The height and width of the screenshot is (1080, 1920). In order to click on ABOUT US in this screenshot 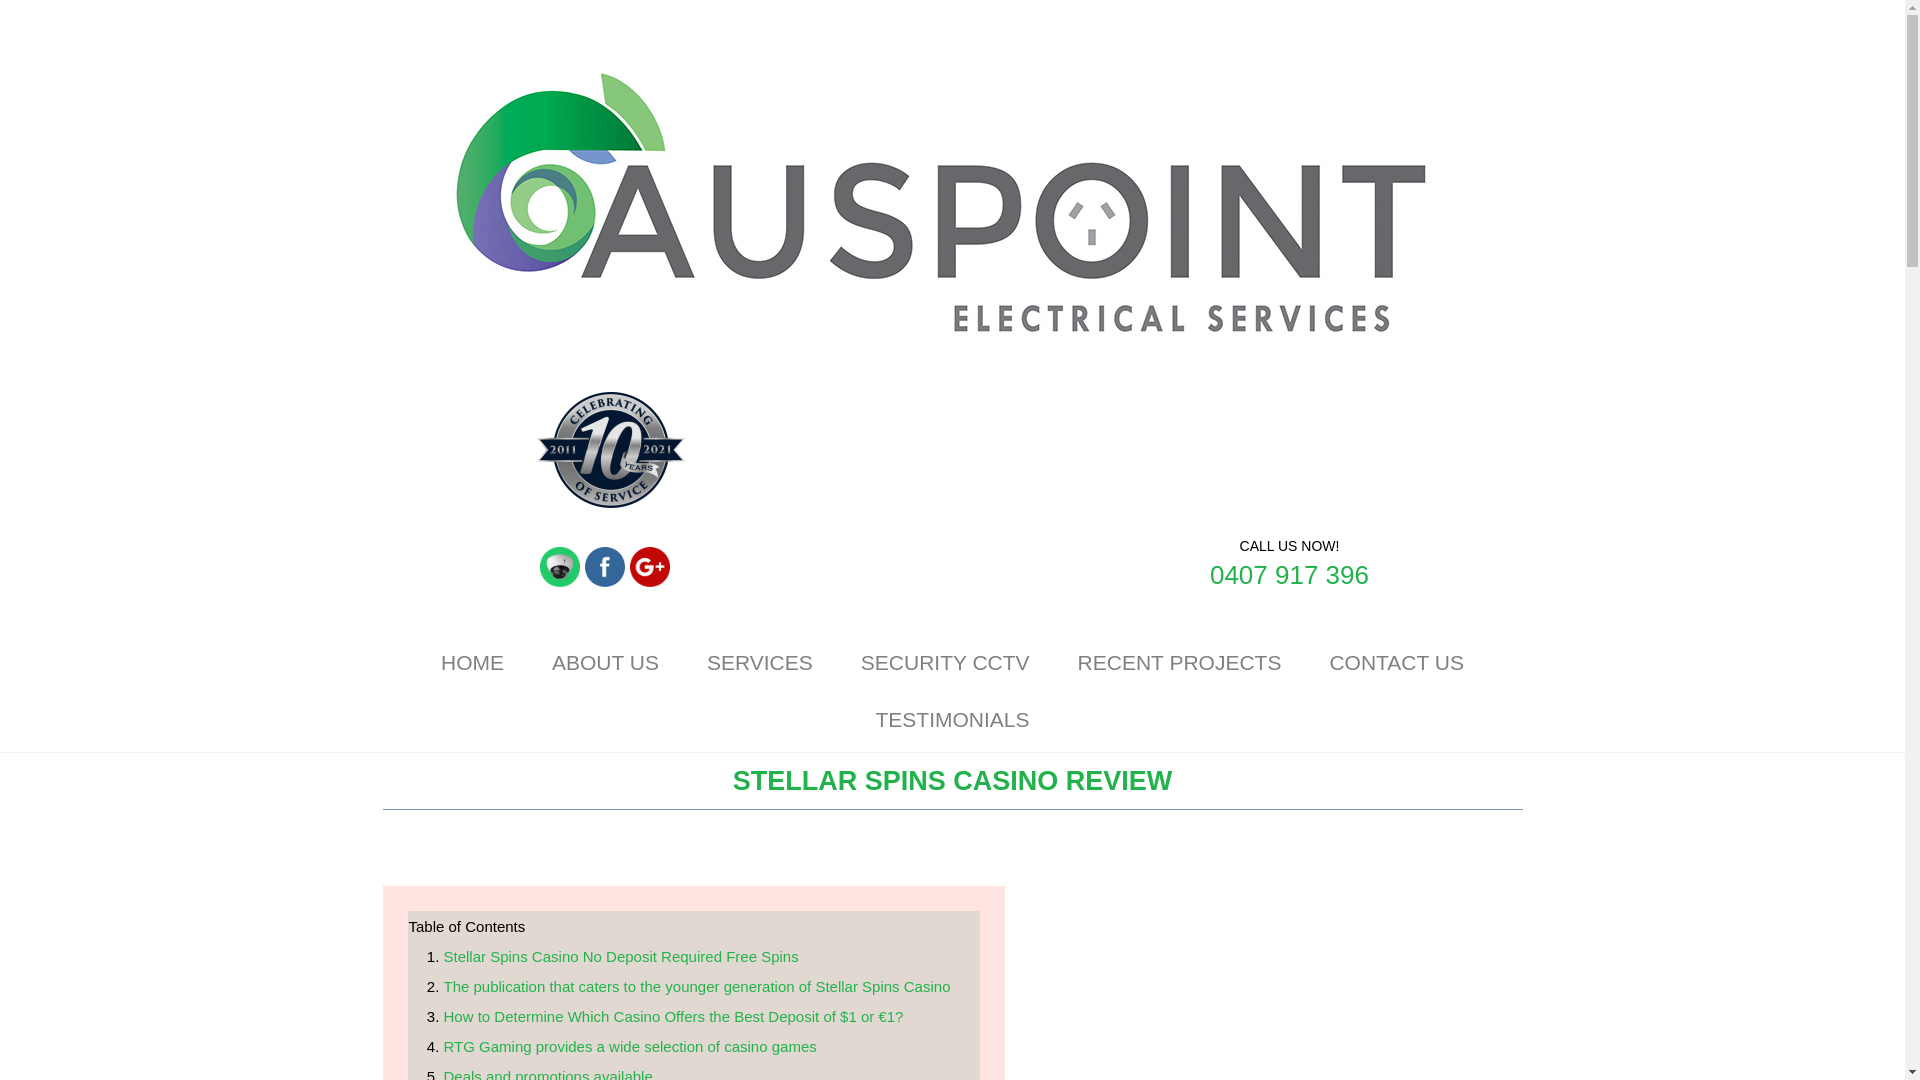, I will do `click(606, 664)`.